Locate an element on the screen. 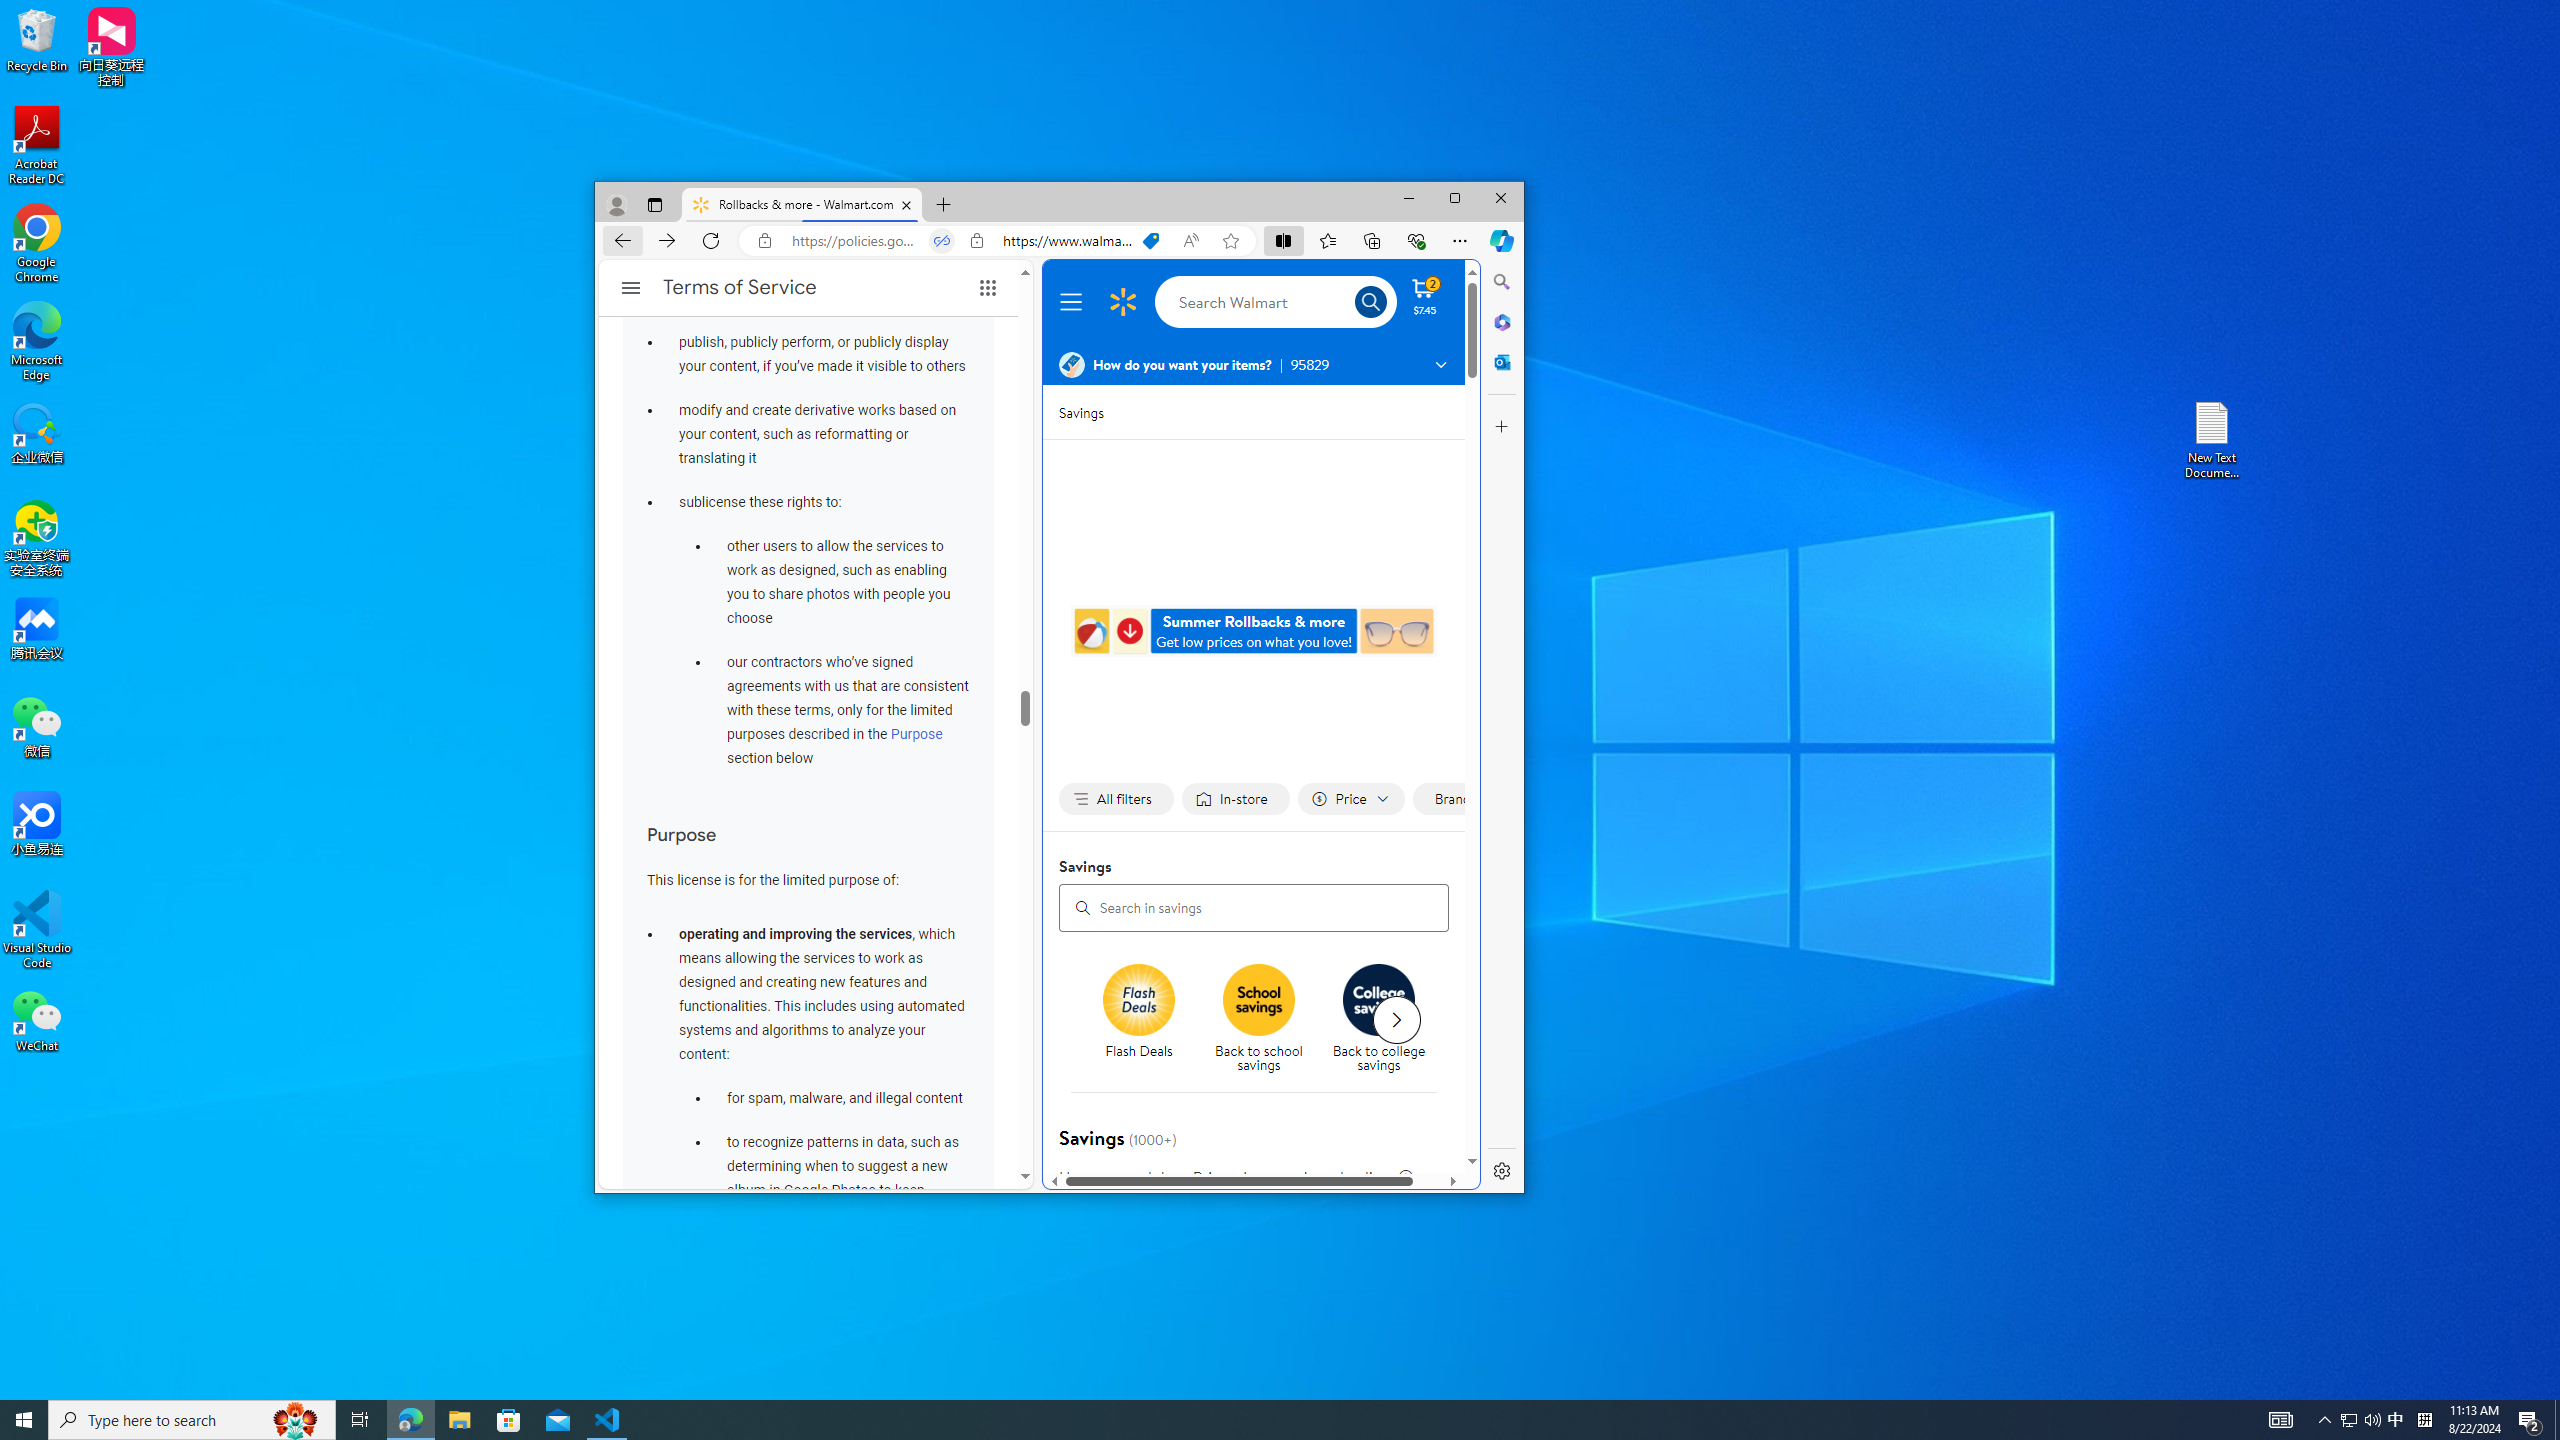 This screenshot has width=2560, height=1440. Filter by Price not applied, activate to change is located at coordinates (1351, 800).